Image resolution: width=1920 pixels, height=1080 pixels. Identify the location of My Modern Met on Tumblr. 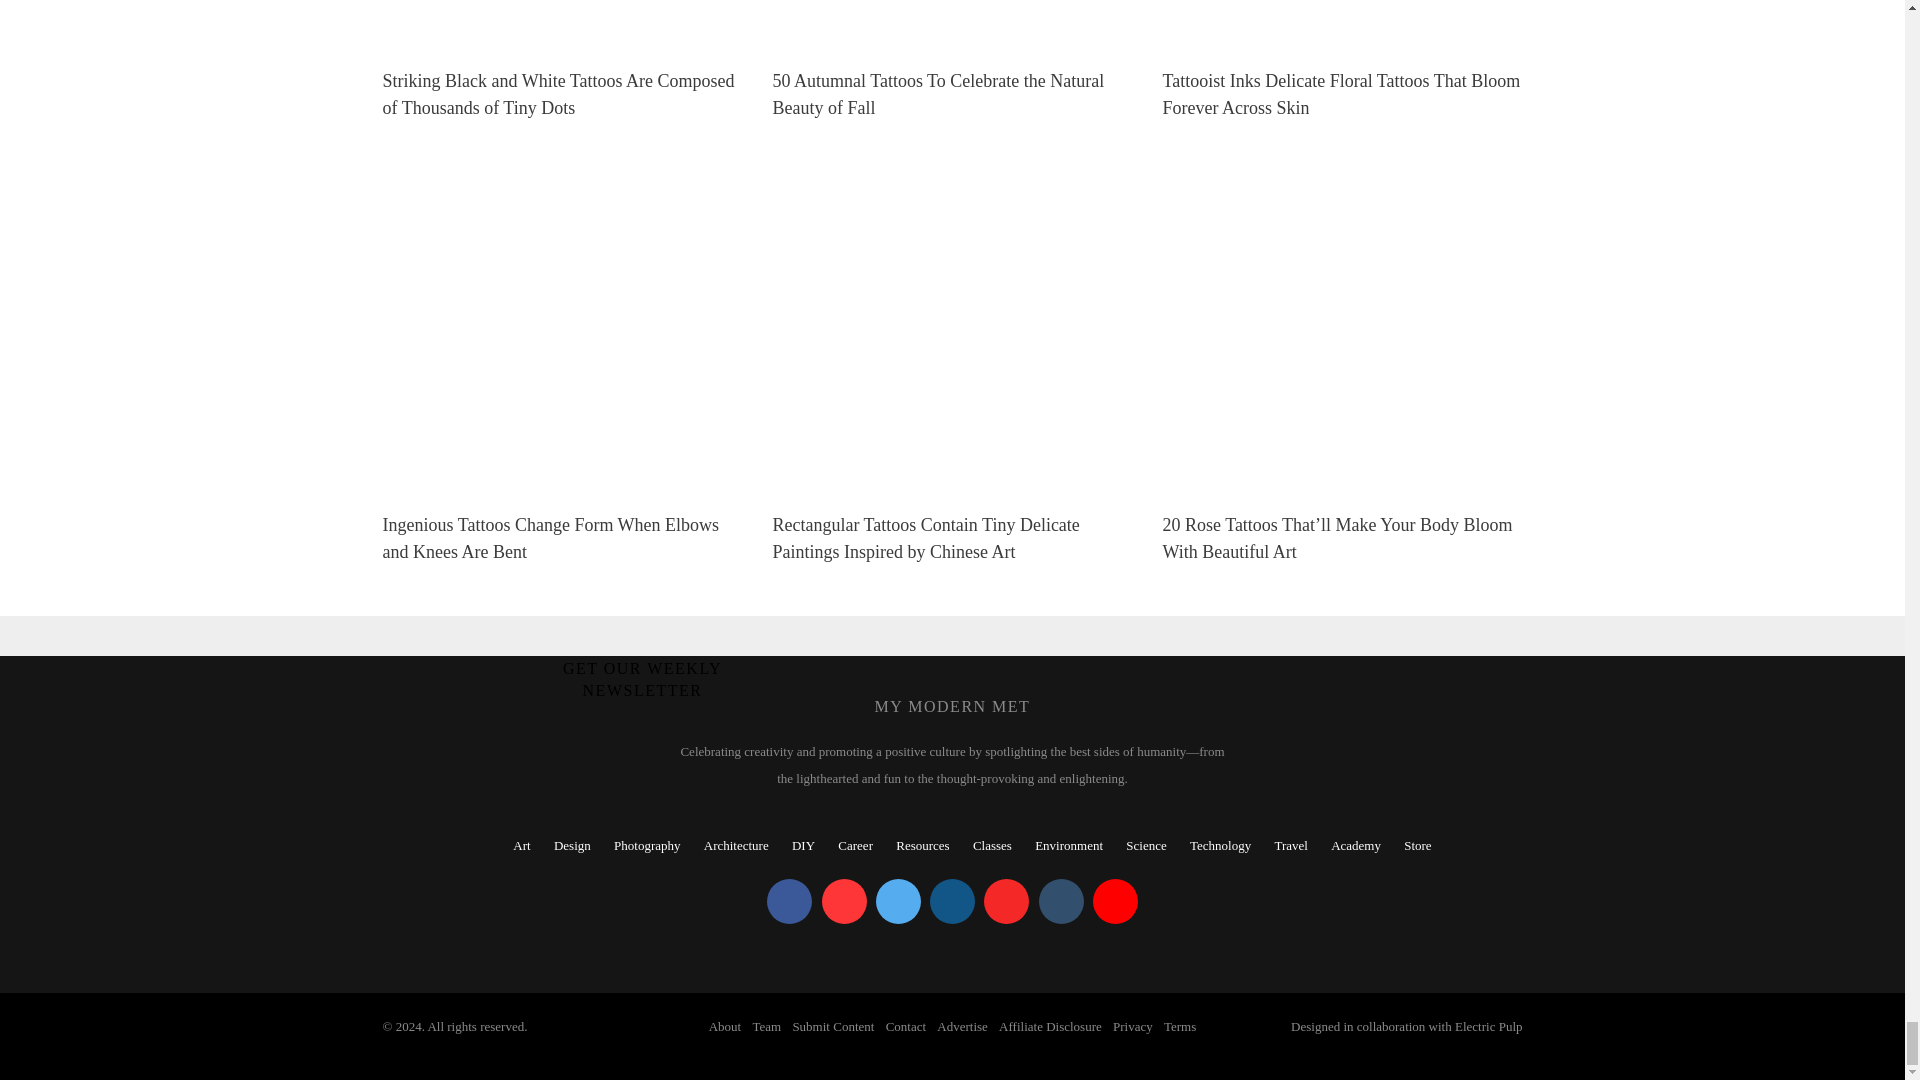
(1060, 902).